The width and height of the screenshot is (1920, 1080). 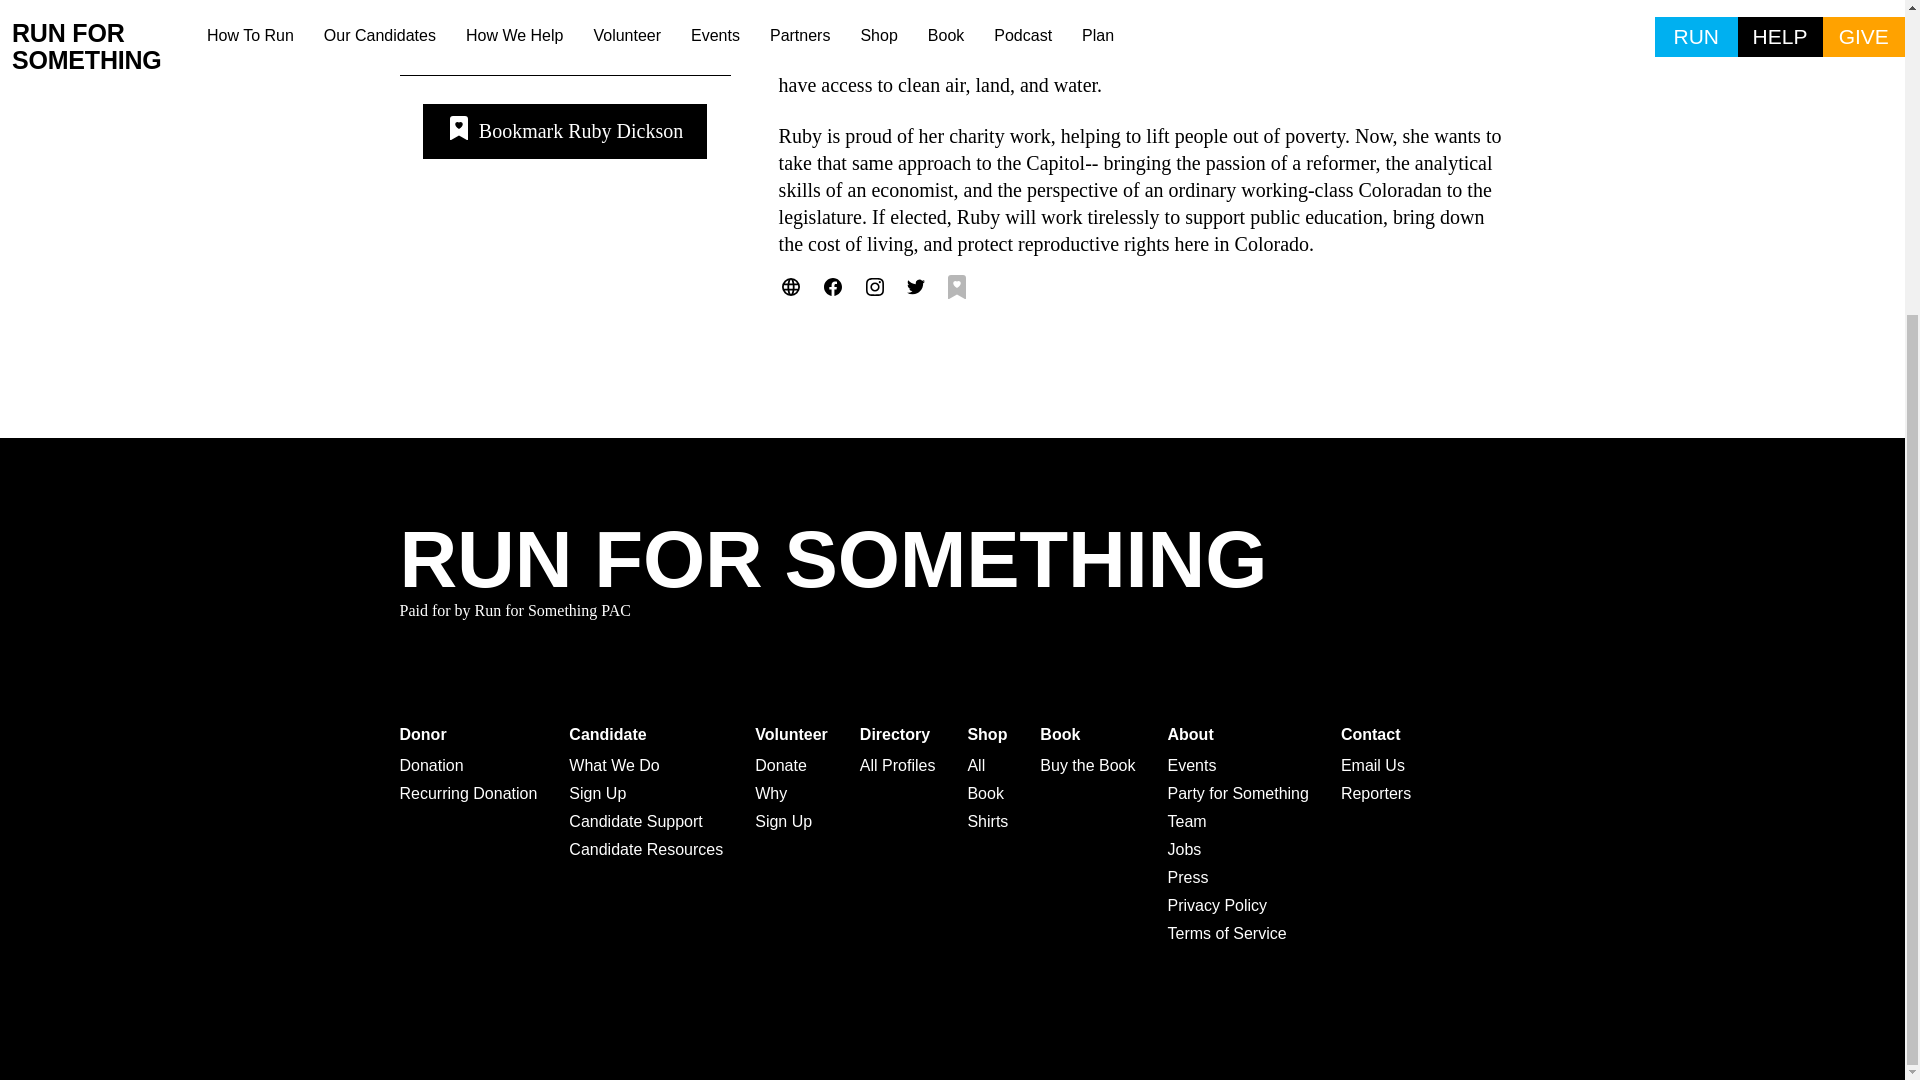 What do you see at coordinates (646, 765) in the screenshot?
I see `What We Do` at bounding box center [646, 765].